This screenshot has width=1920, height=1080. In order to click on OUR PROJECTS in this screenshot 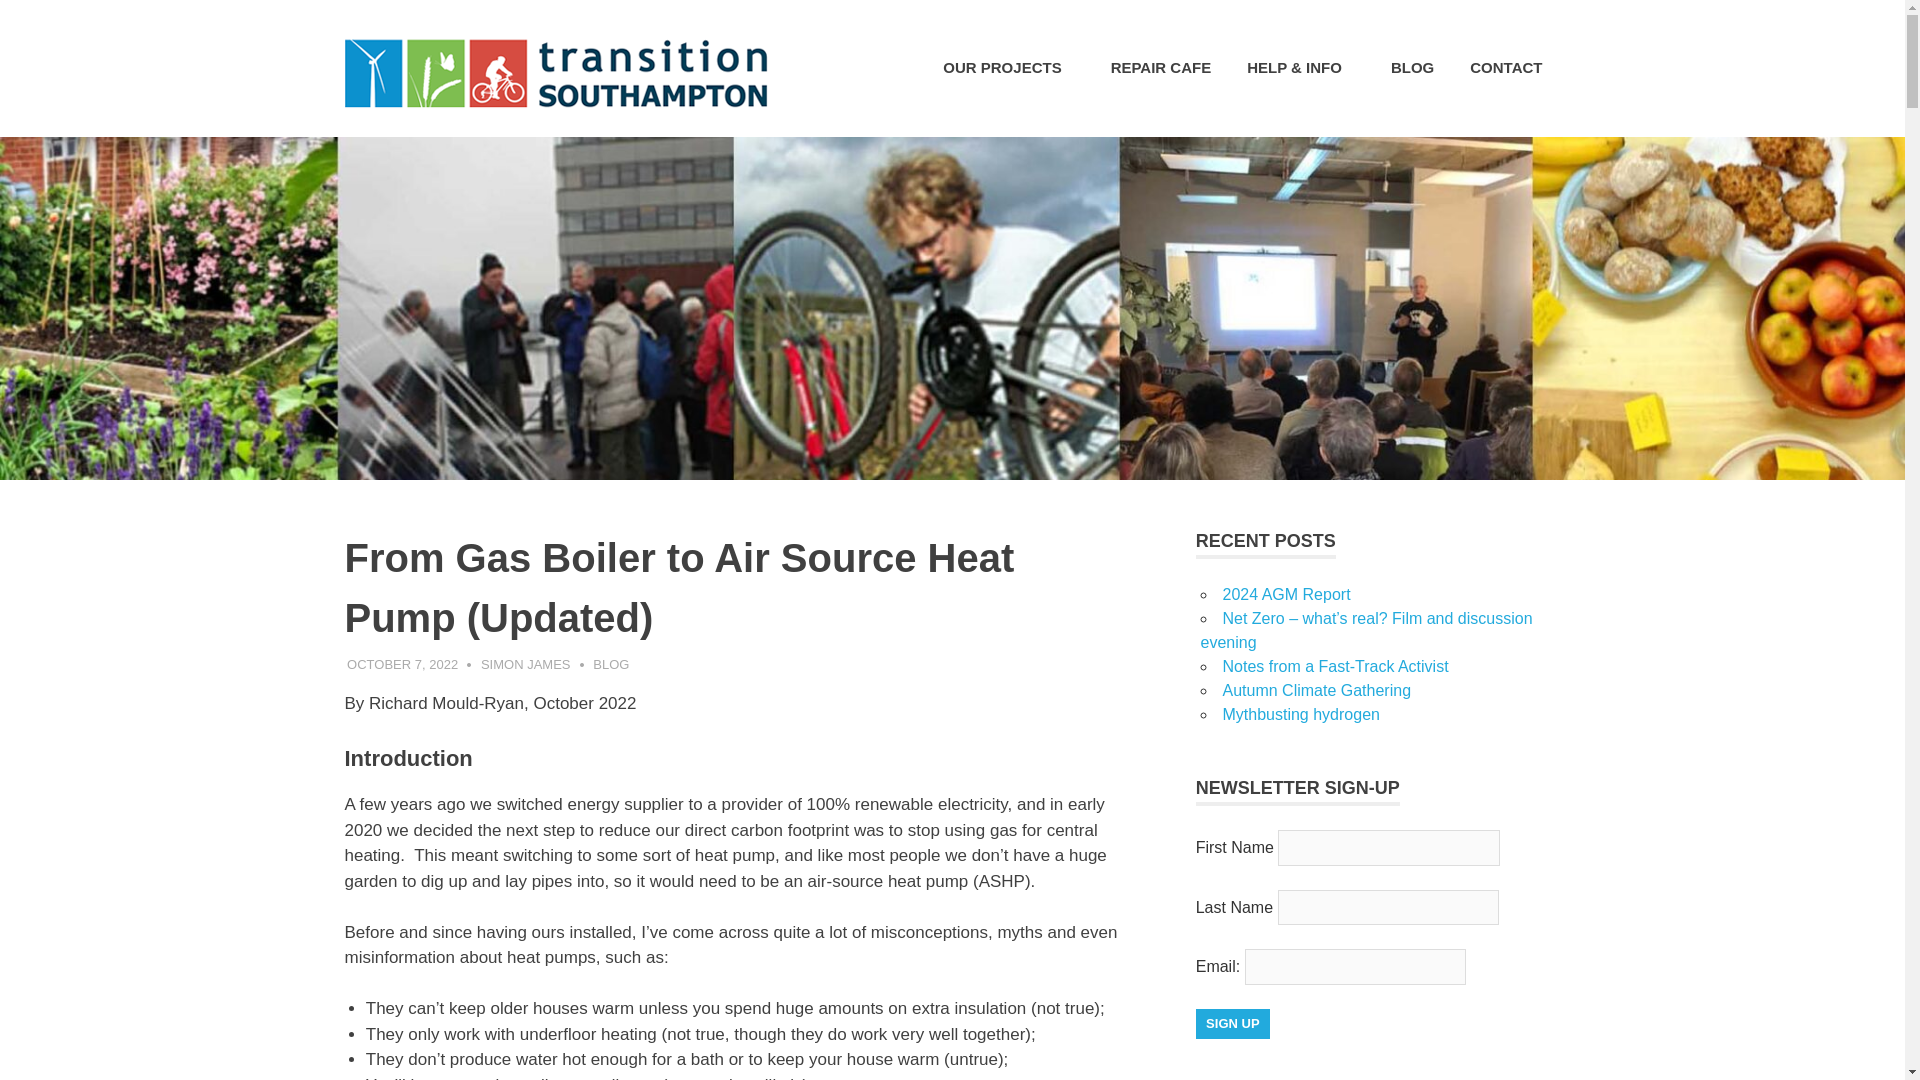, I will do `click(1008, 68)`.